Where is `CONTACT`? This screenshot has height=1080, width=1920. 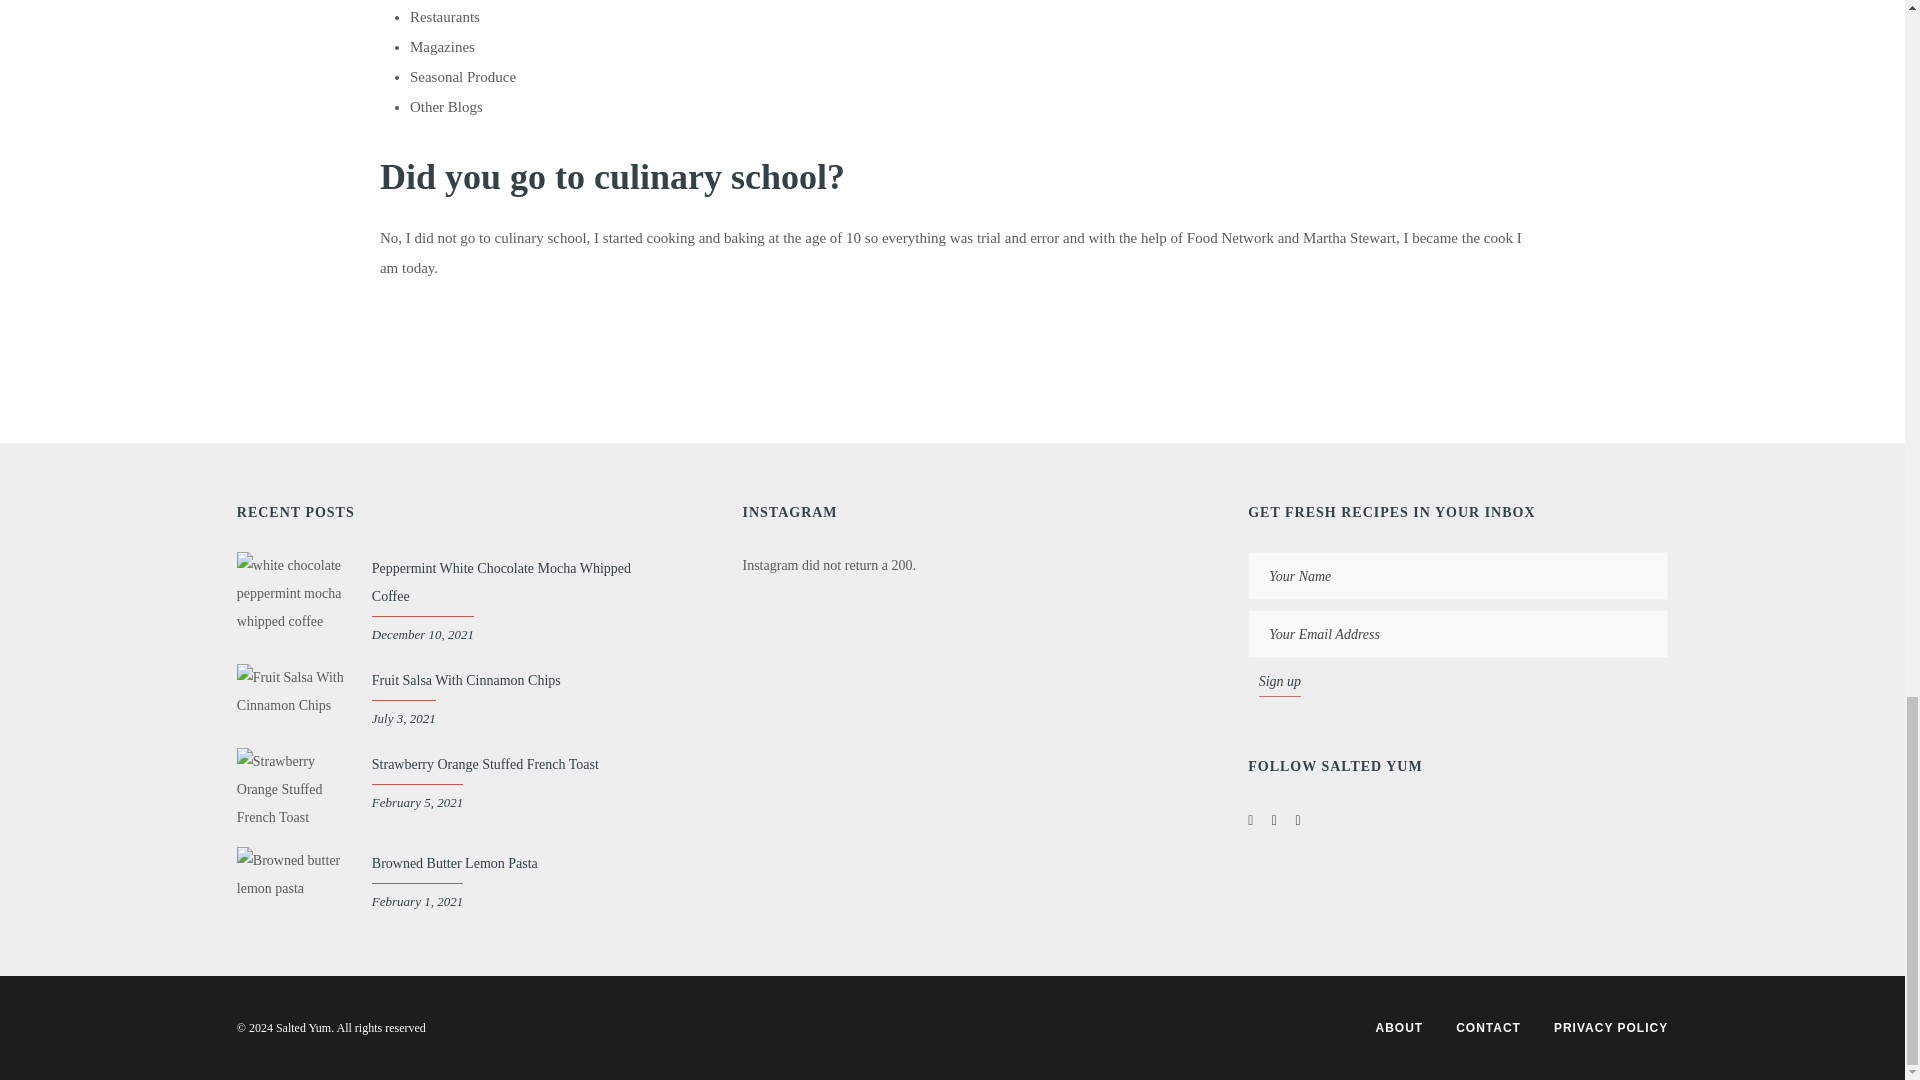
CONTACT is located at coordinates (1488, 1027).